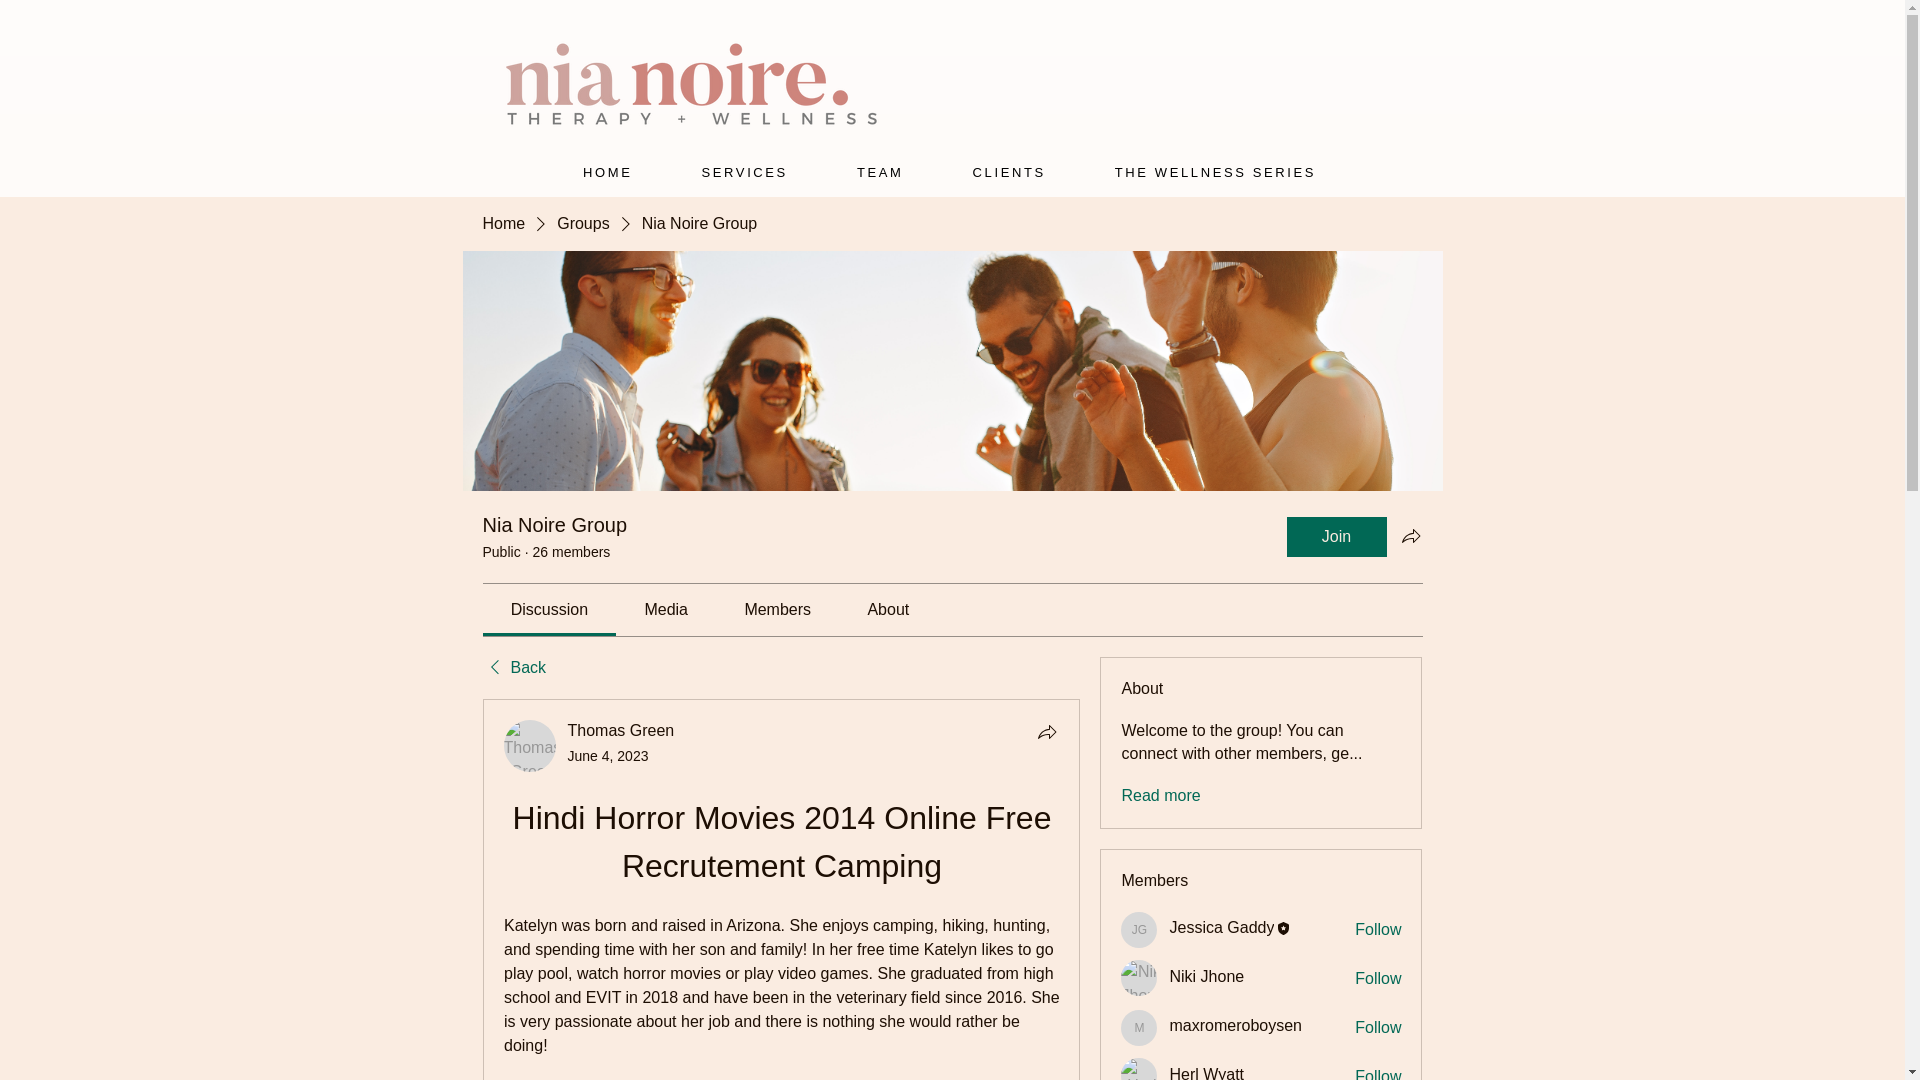  Describe the element at coordinates (1139, 1069) in the screenshot. I see `Herl Wyatt` at that location.